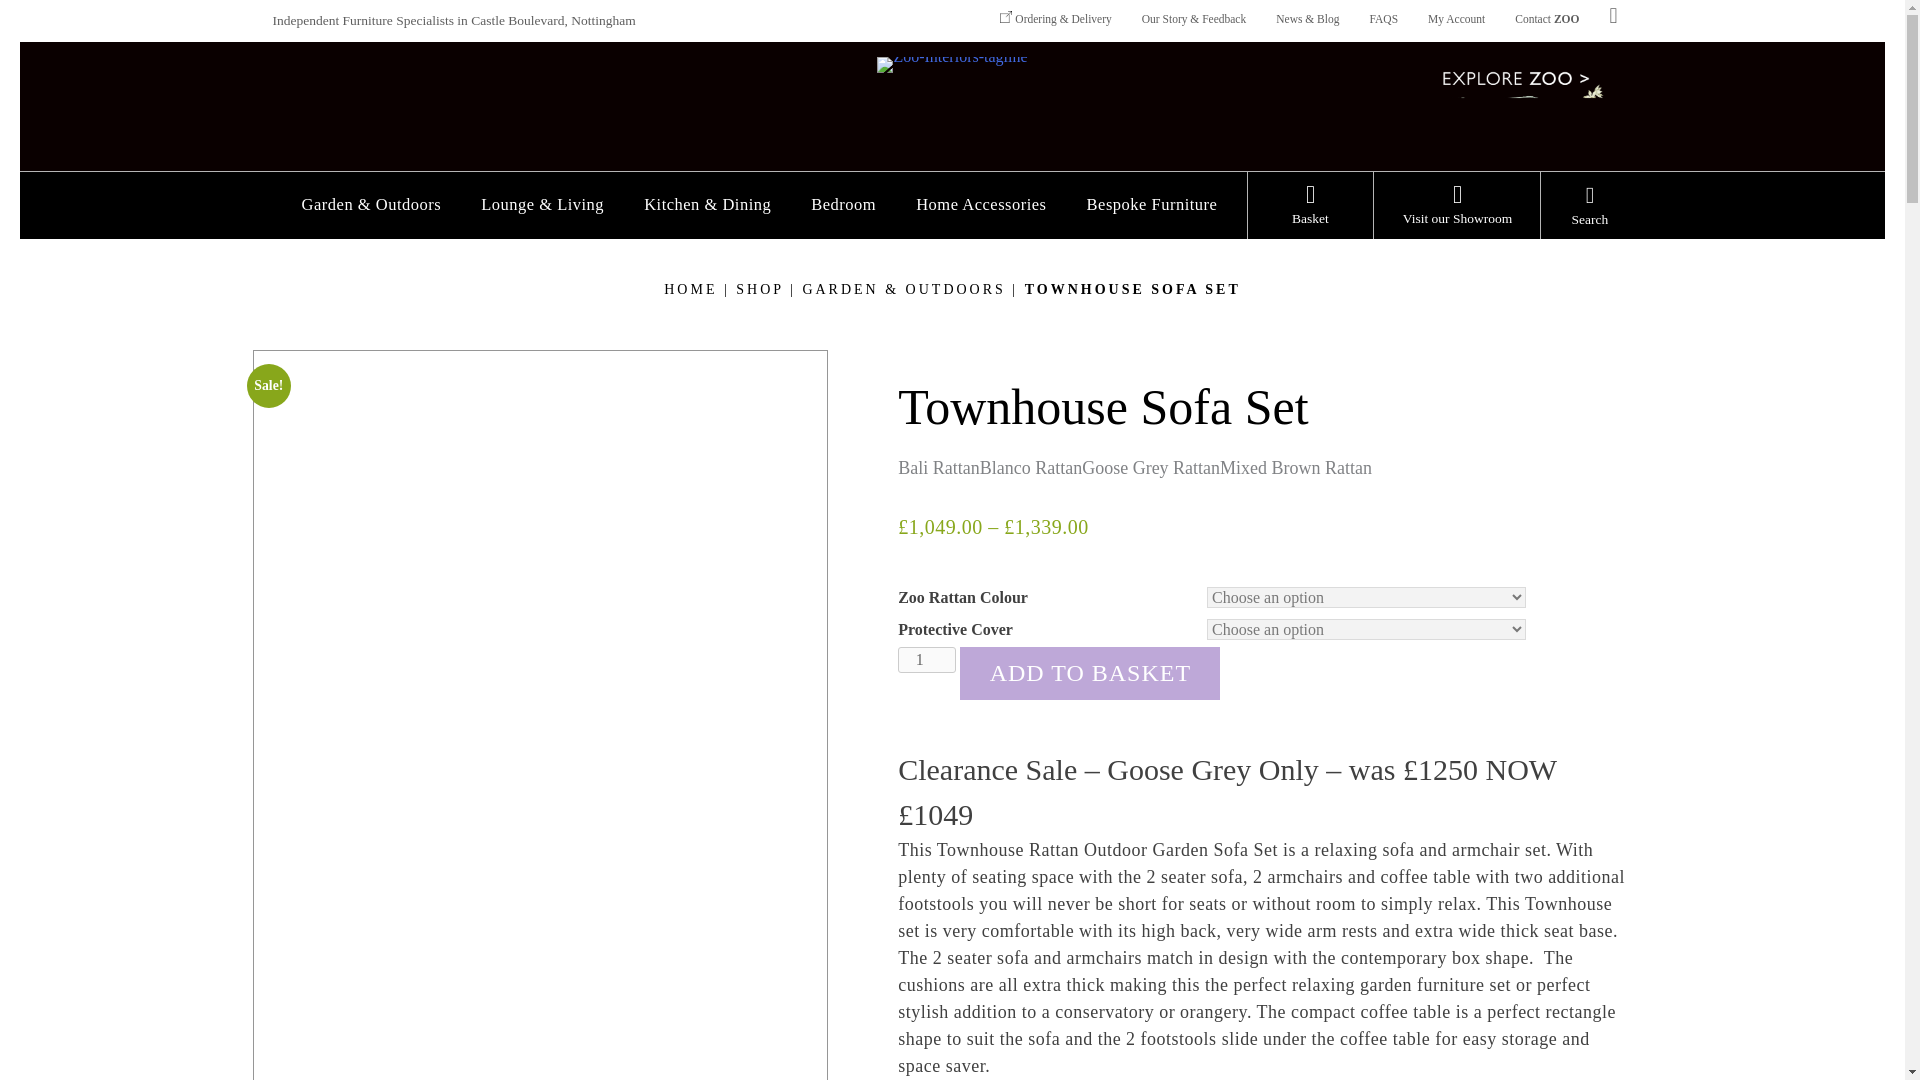 This screenshot has width=1920, height=1080. Describe the element at coordinates (1383, 20) in the screenshot. I see `FAQS` at that location.